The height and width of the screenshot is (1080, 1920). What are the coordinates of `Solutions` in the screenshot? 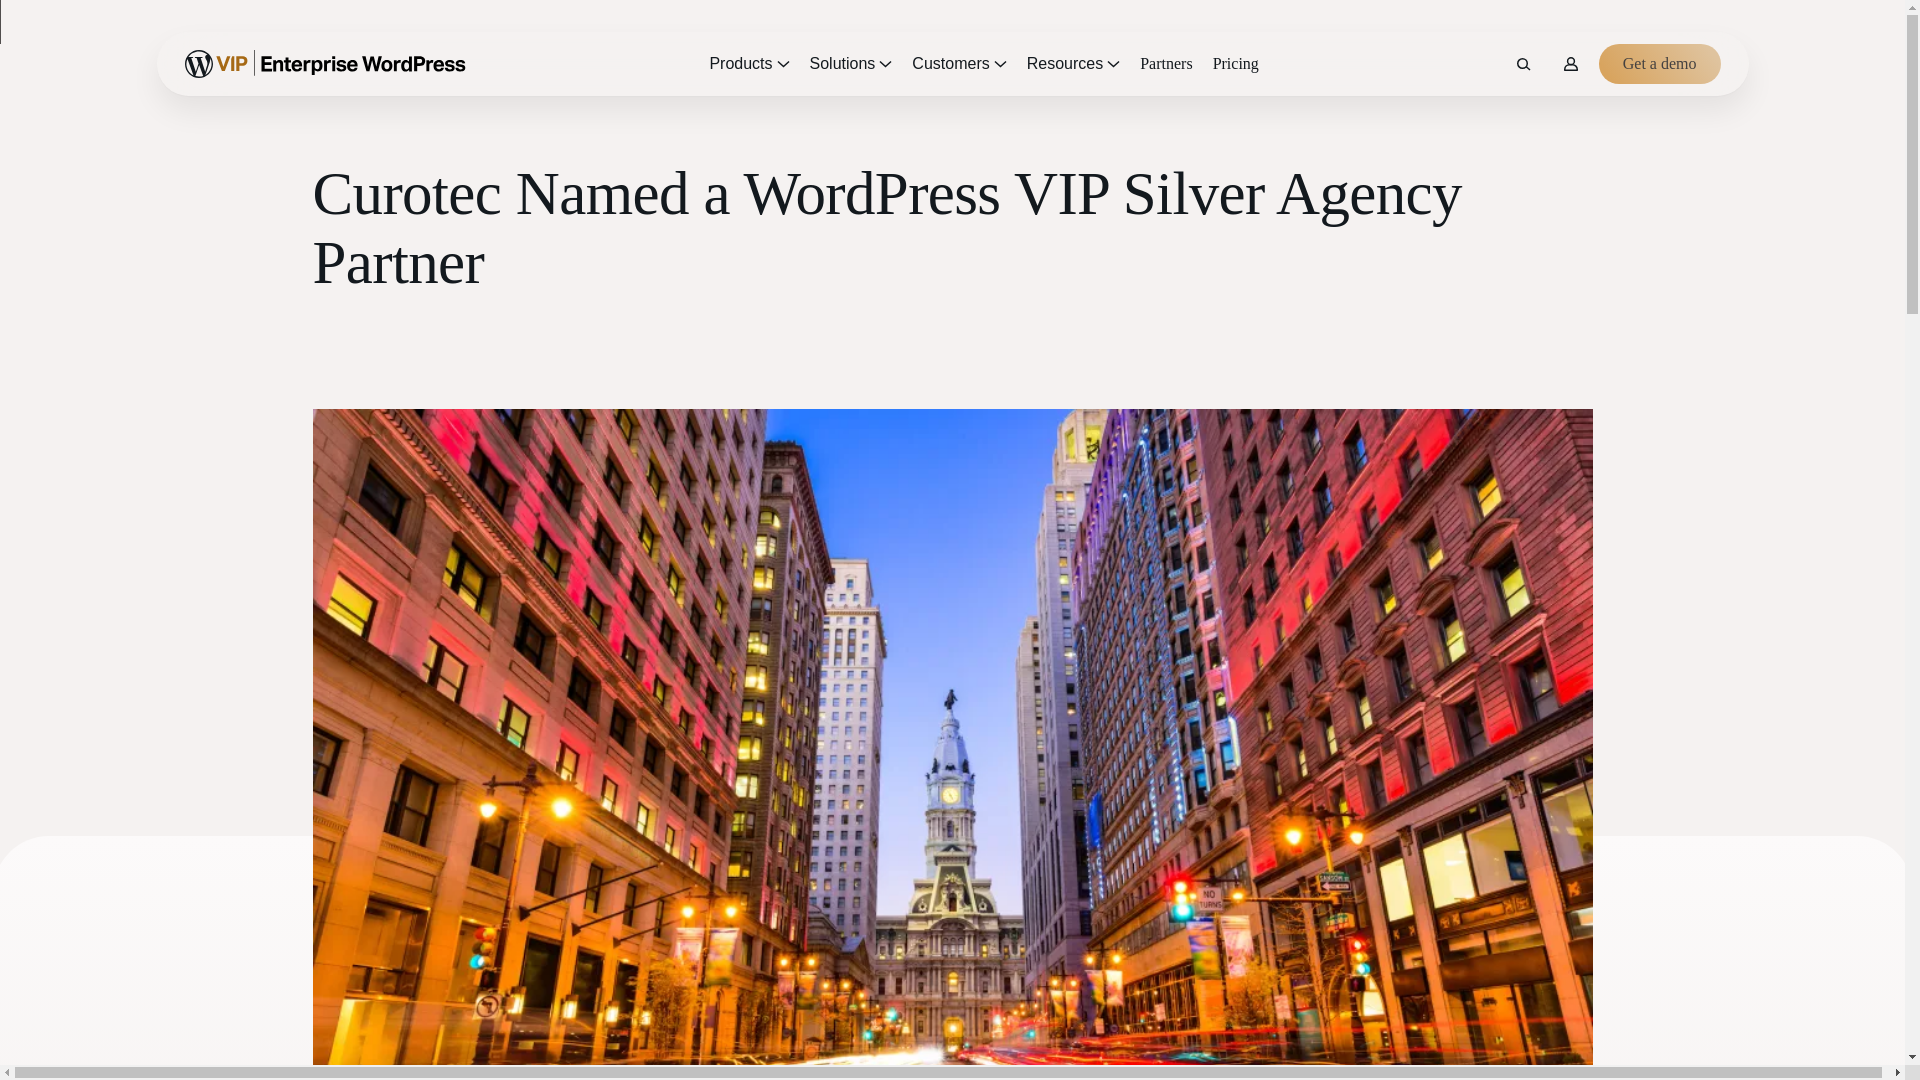 It's located at (851, 64).